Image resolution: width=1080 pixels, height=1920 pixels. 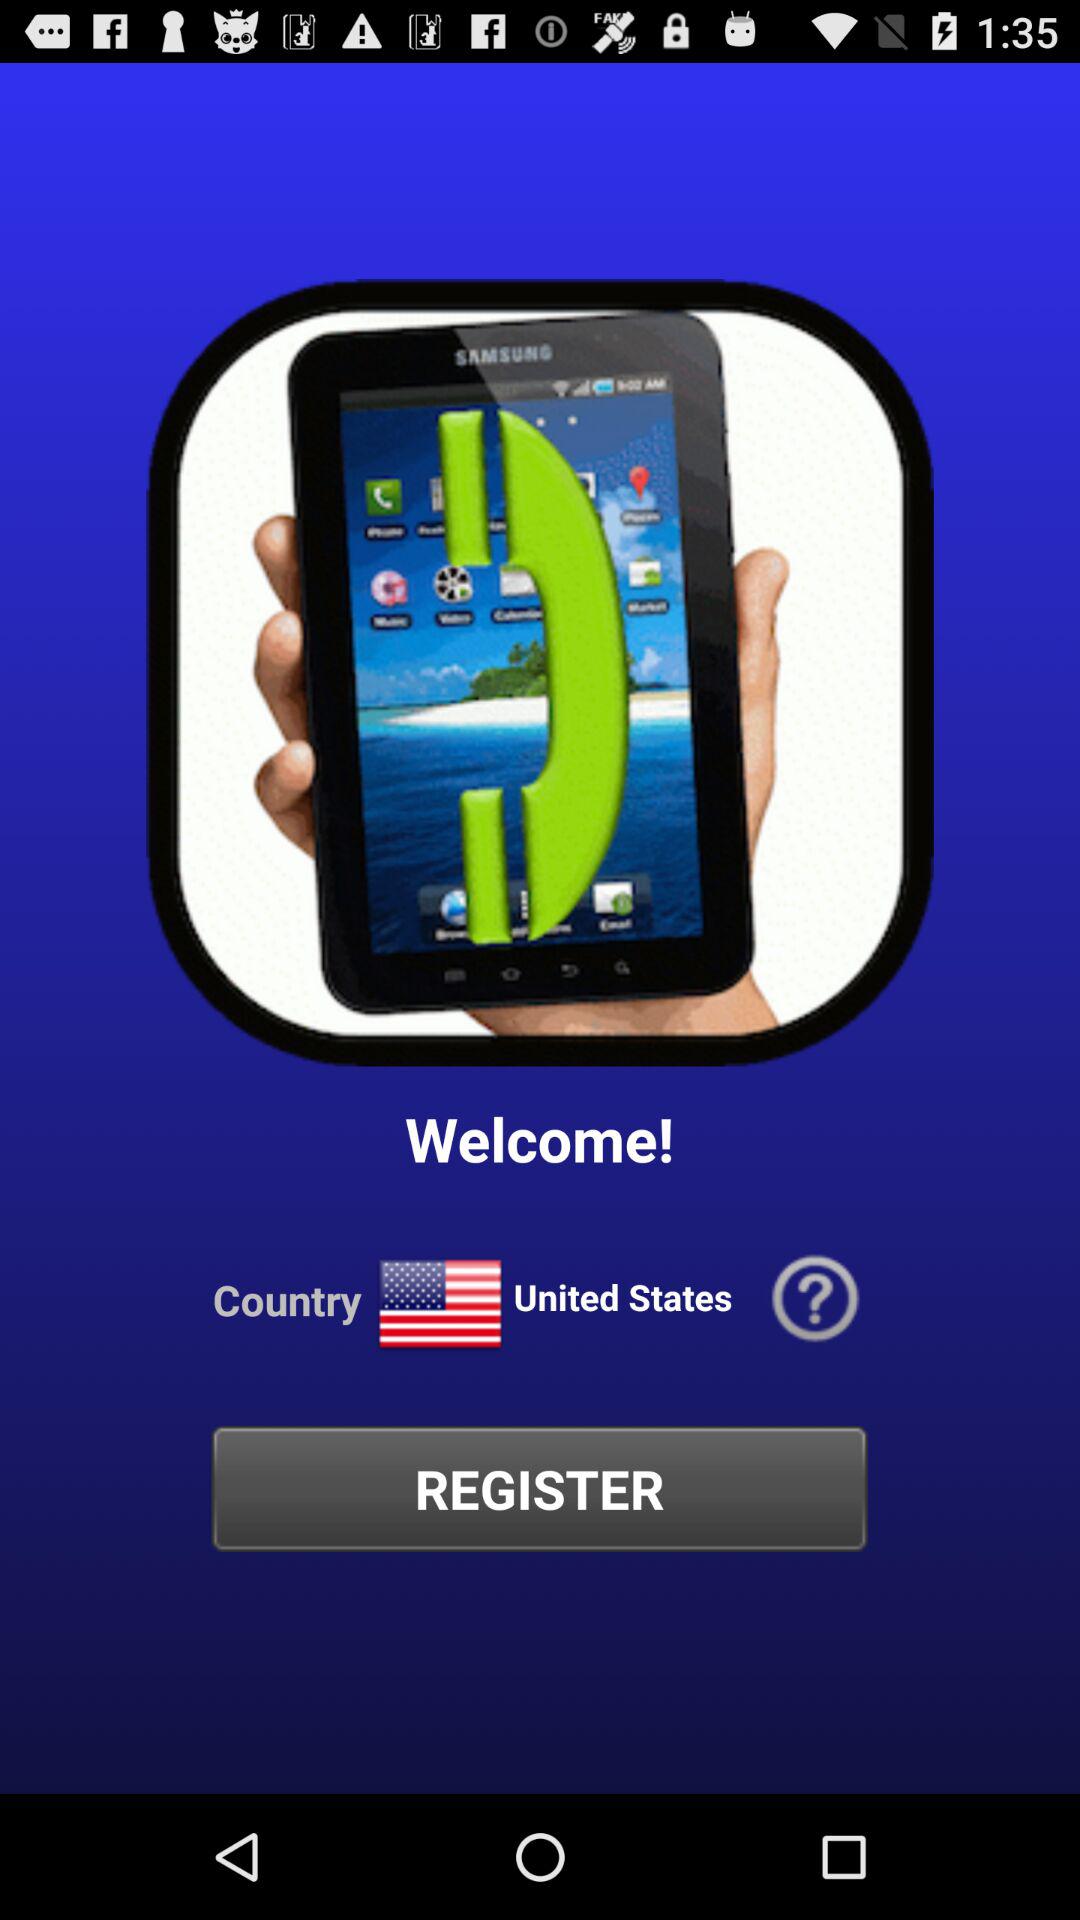 I want to click on select icon next to the united states, so click(x=440, y=1304).